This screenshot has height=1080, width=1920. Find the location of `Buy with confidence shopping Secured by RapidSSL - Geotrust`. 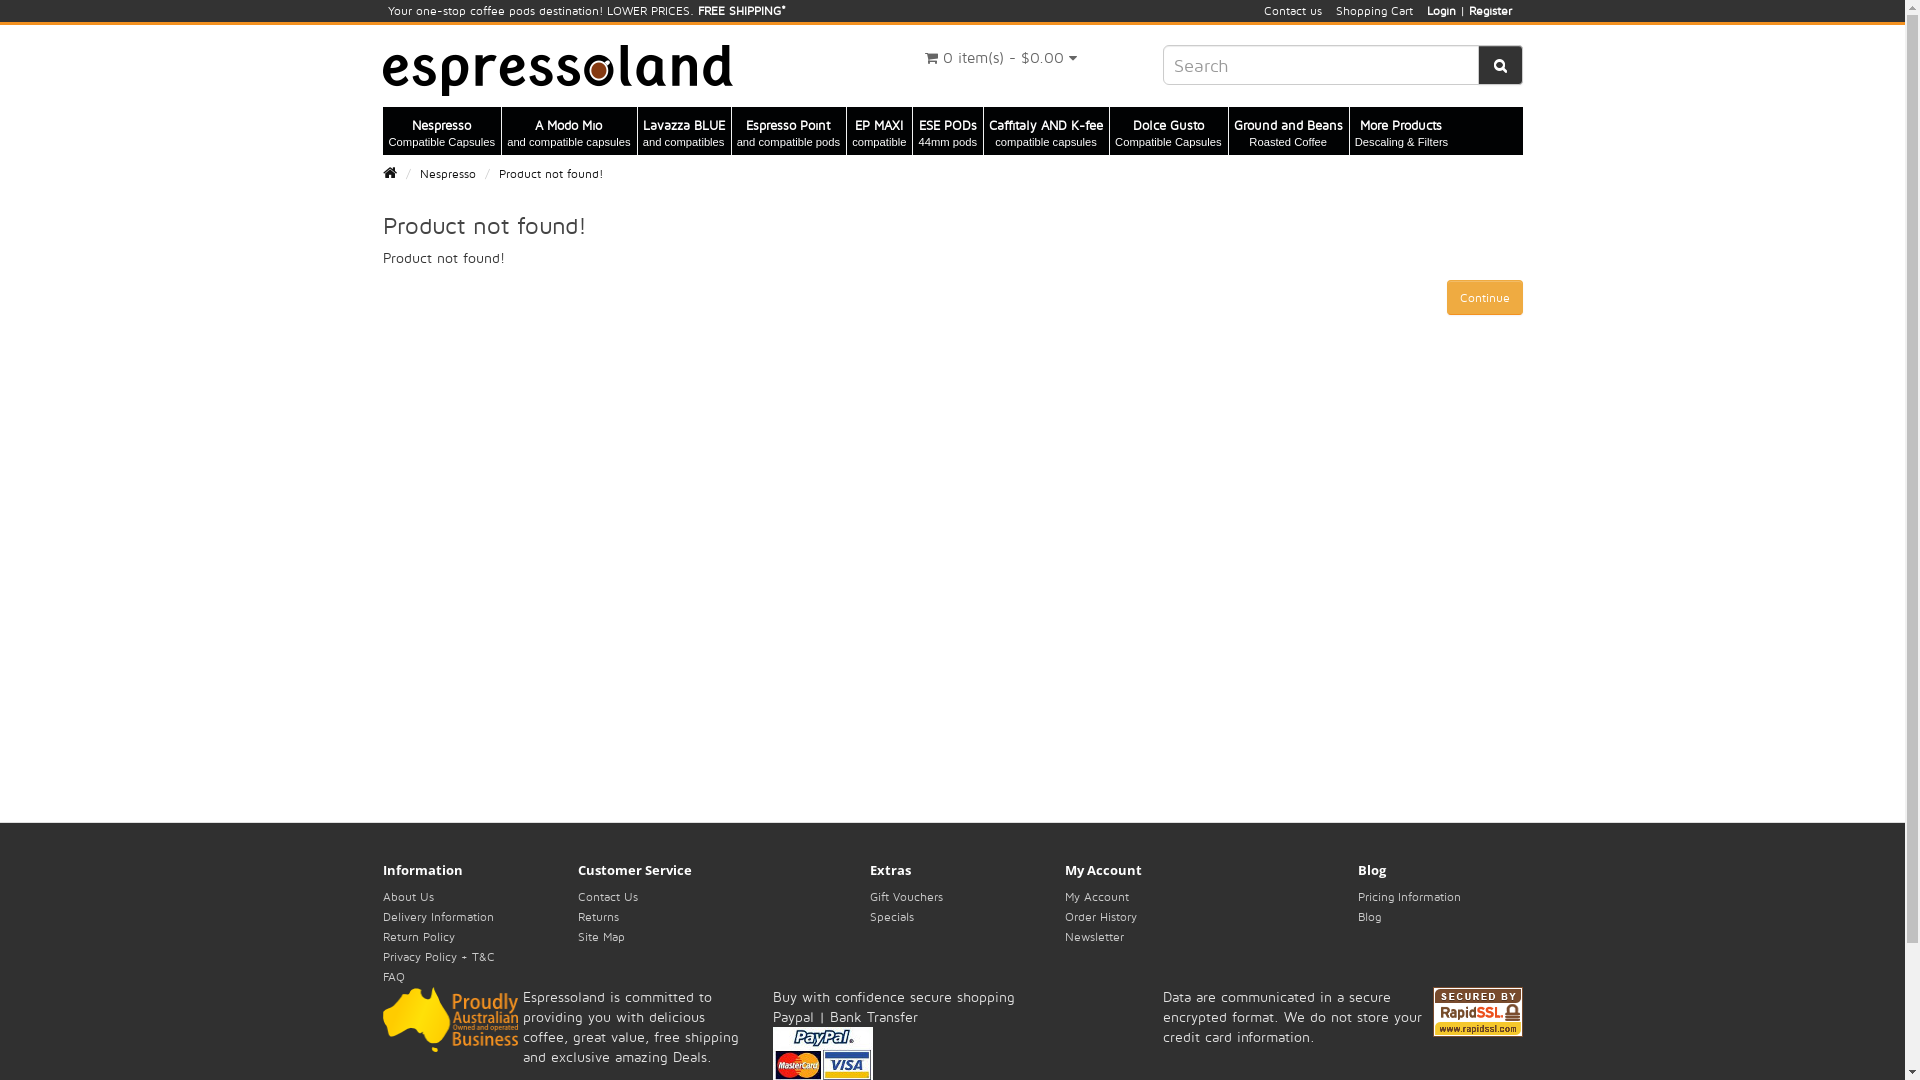

Buy with confidence shopping Secured by RapidSSL - Geotrust is located at coordinates (1477, 1012).